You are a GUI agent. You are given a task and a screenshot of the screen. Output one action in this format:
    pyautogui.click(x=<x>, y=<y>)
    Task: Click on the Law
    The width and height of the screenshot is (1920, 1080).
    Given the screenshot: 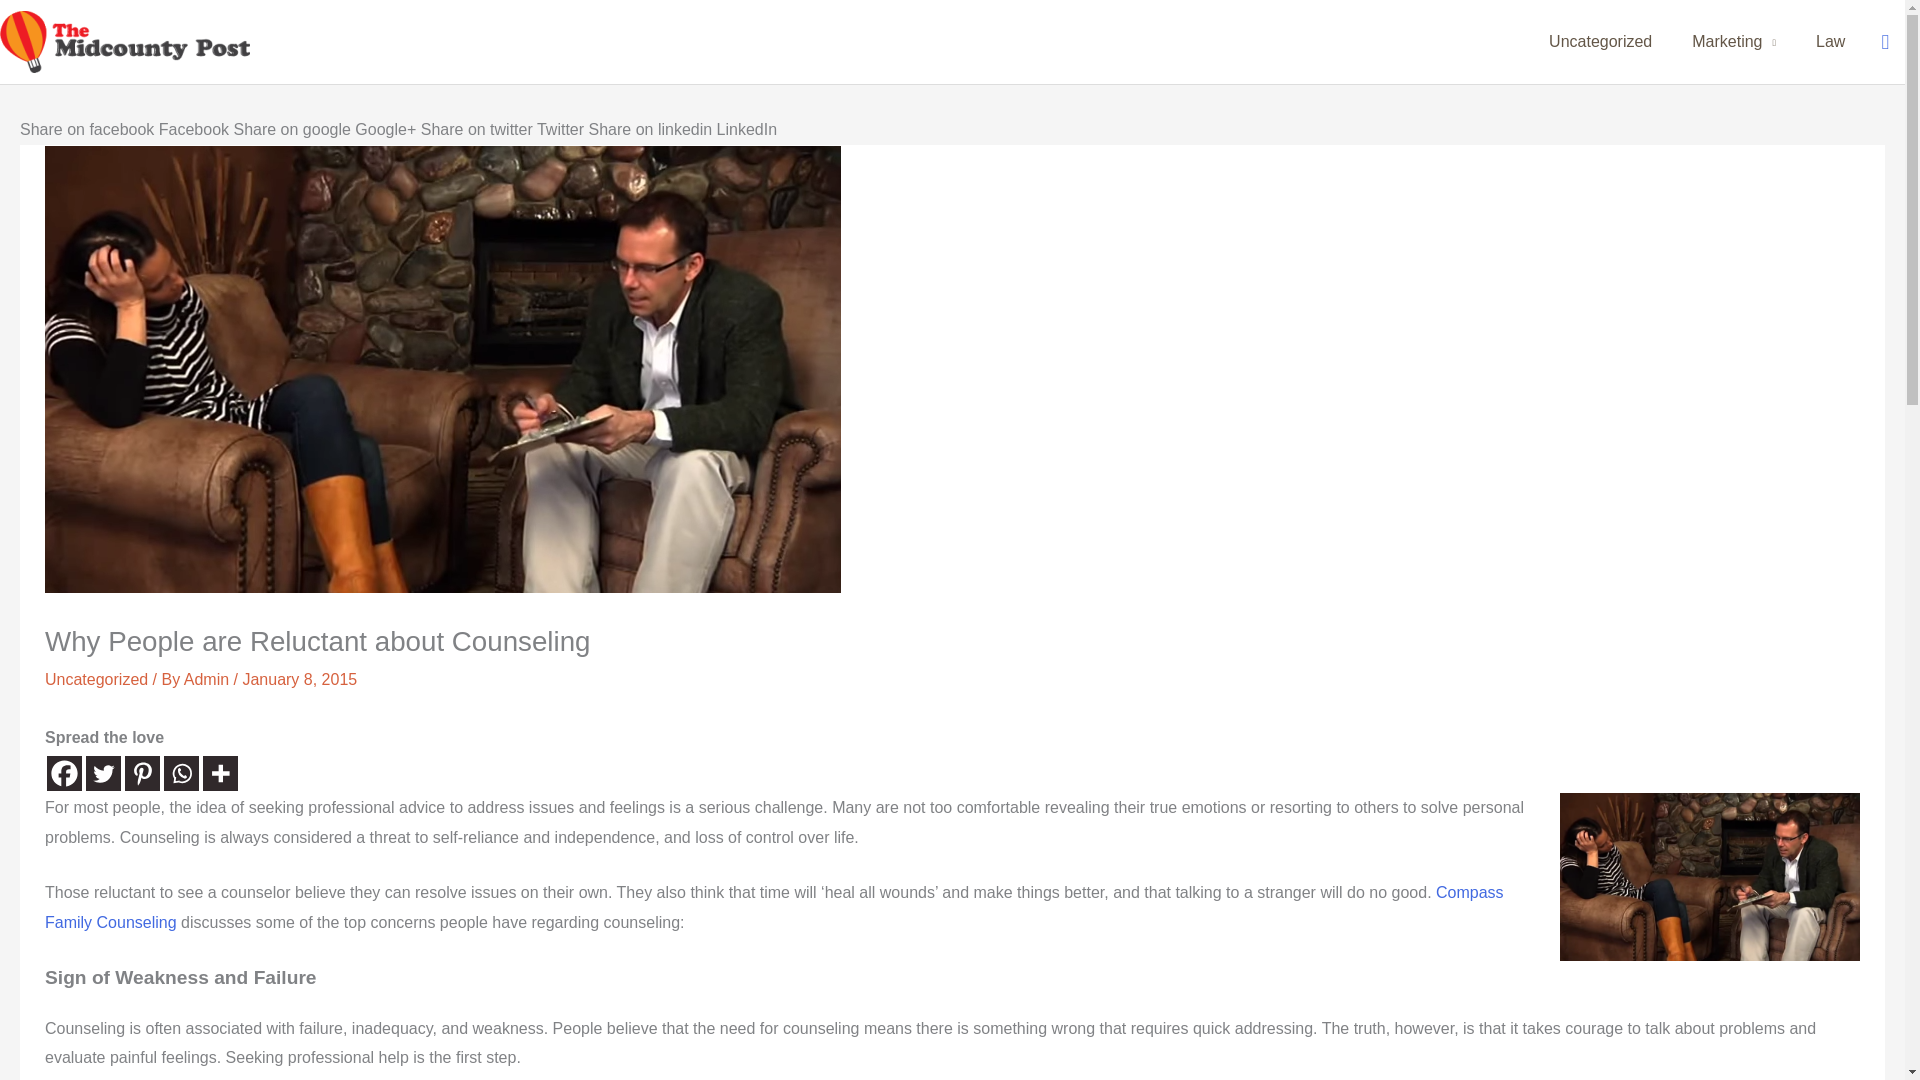 What is the action you would take?
    pyautogui.click(x=1830, y=42)
    